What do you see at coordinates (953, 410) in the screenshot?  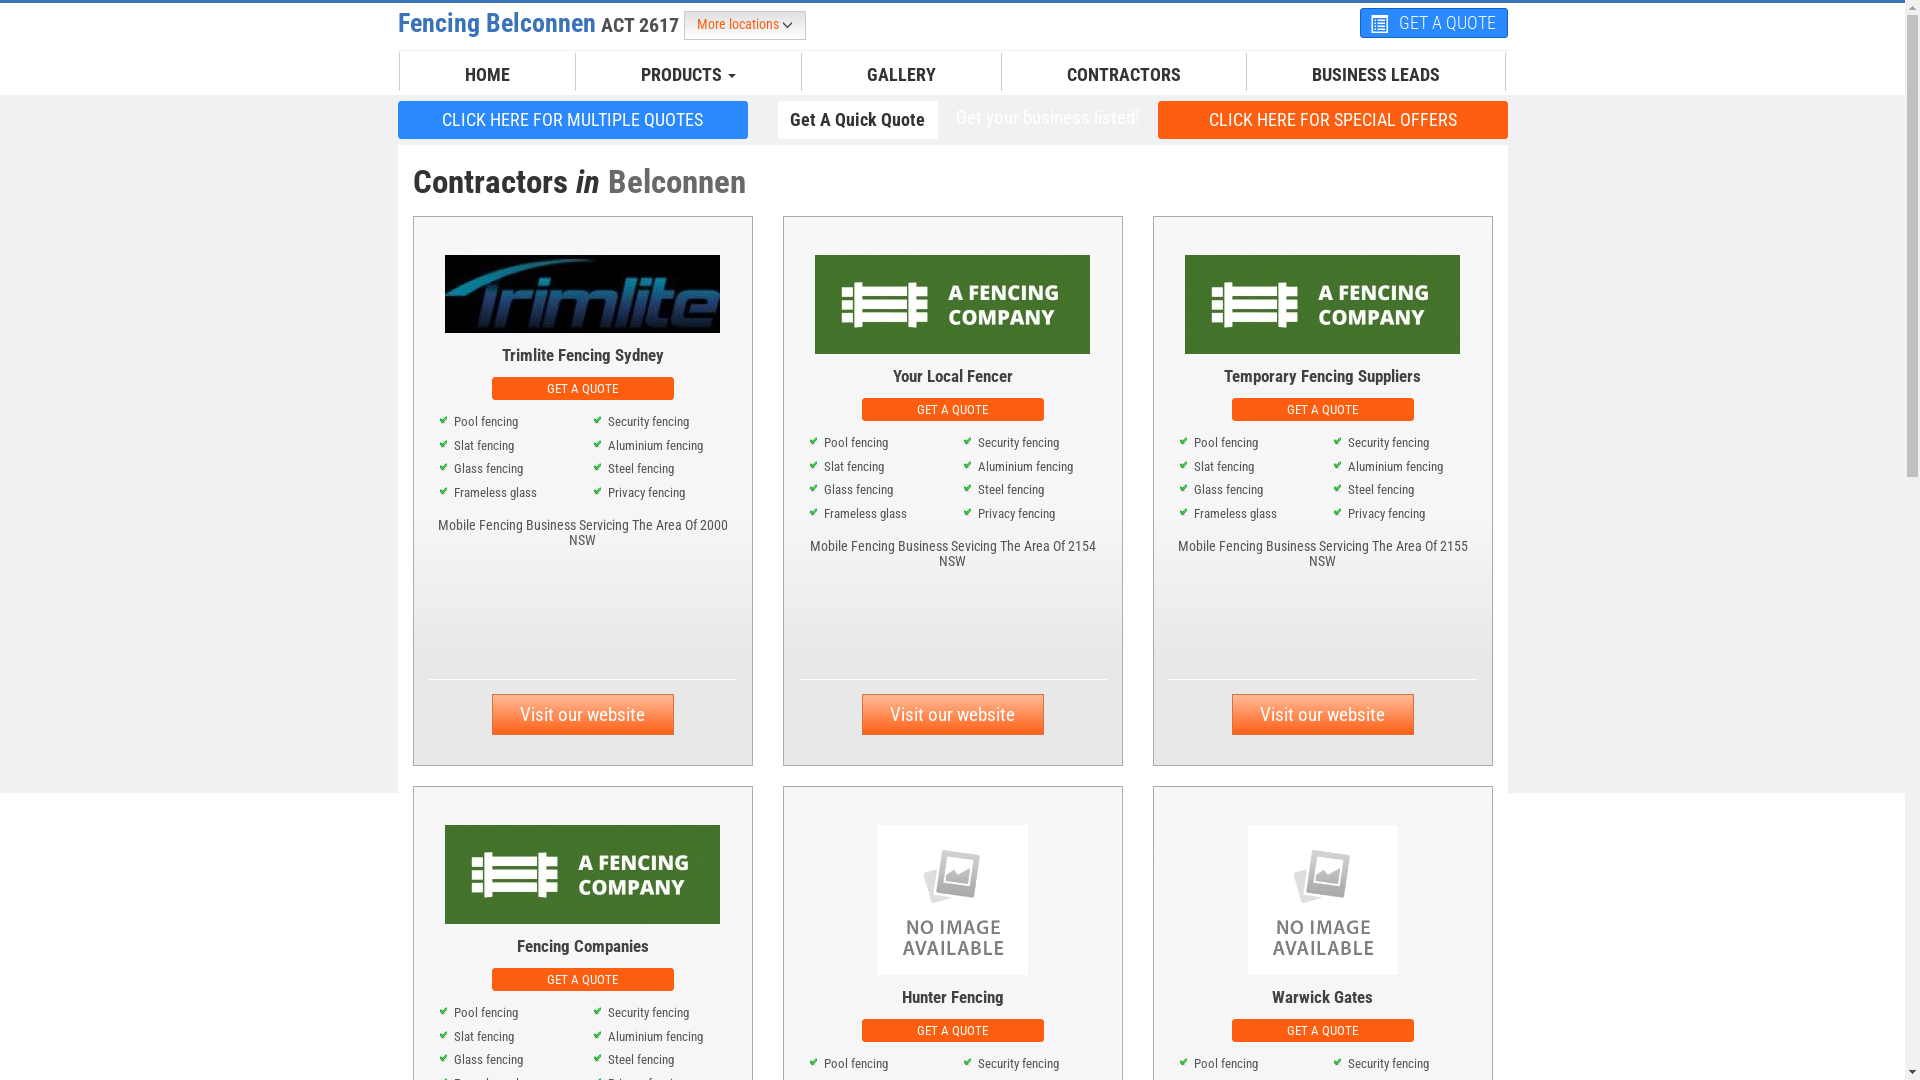 I see `GET A QUOTE` at bounding box center [953, 410].